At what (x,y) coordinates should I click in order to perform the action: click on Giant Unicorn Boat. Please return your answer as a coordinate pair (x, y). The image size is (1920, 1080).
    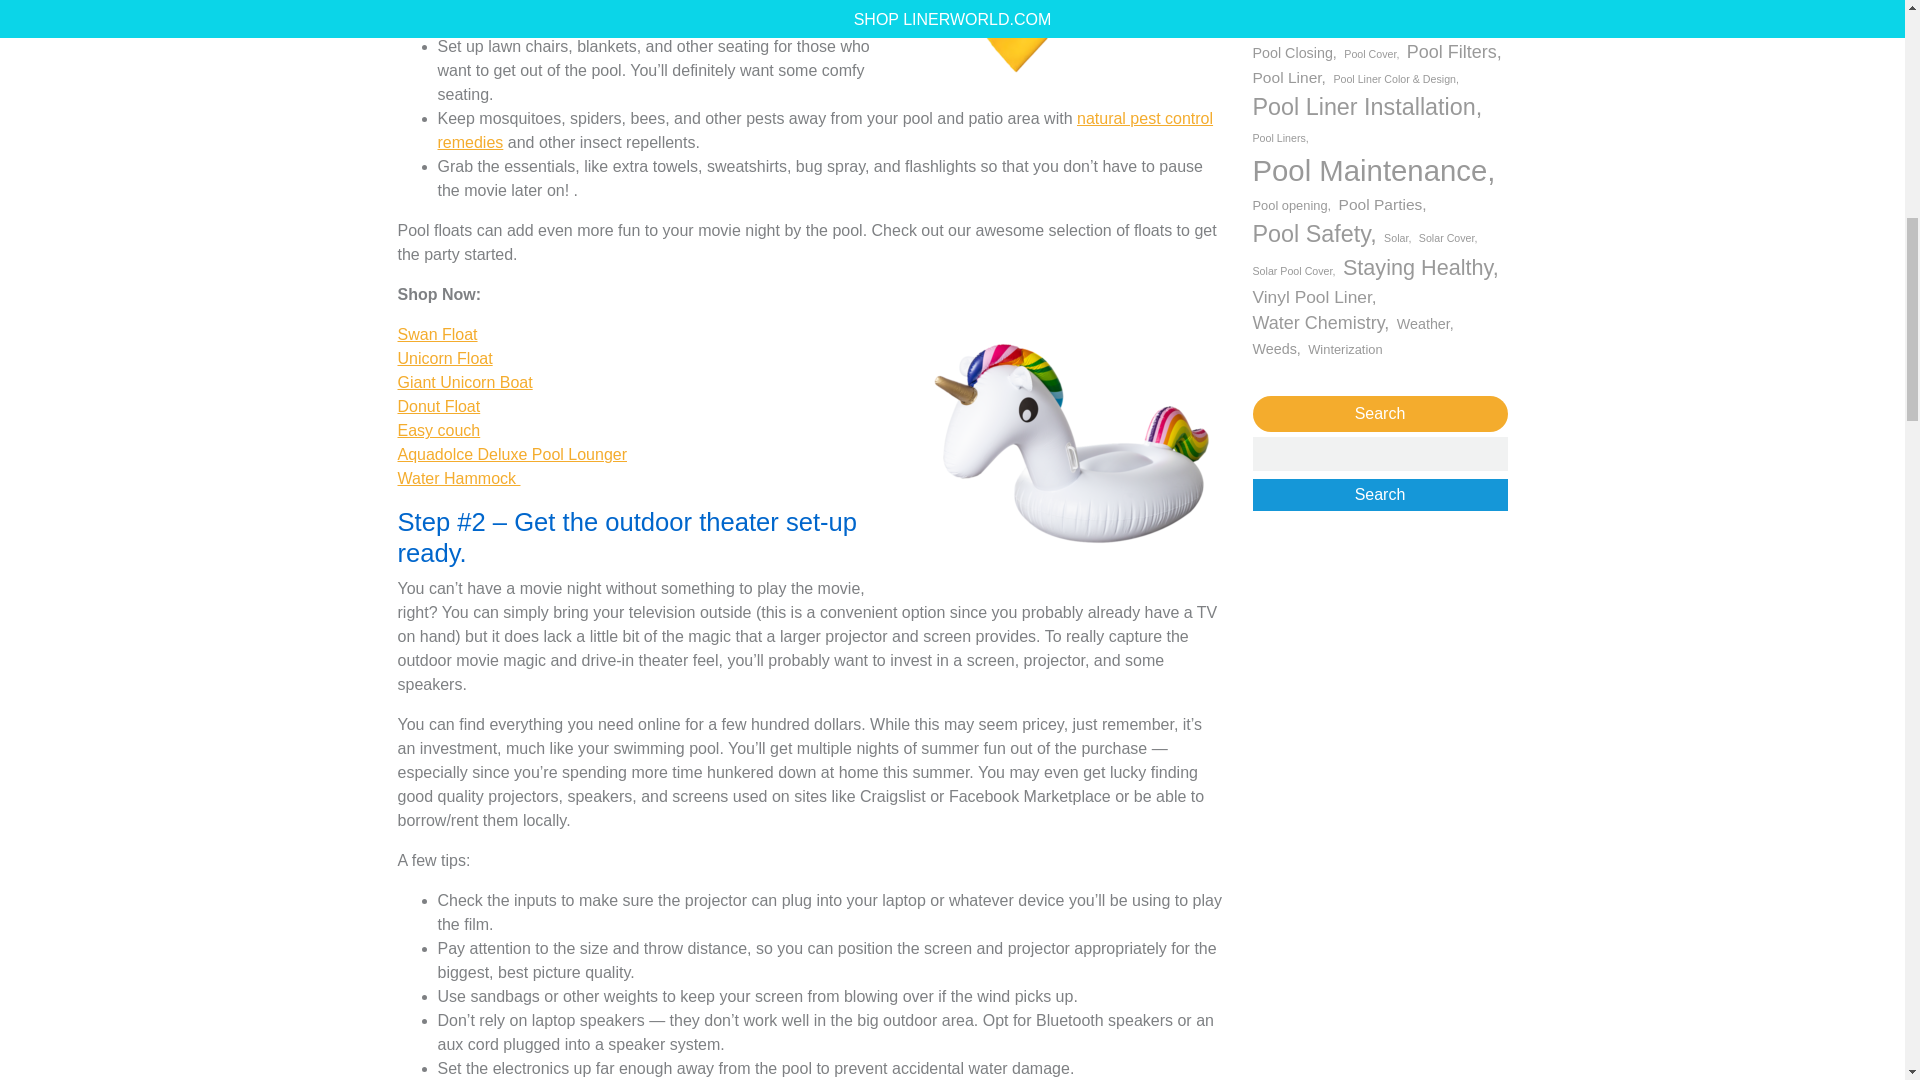
    Looking at the image, I should click on (465, 382).